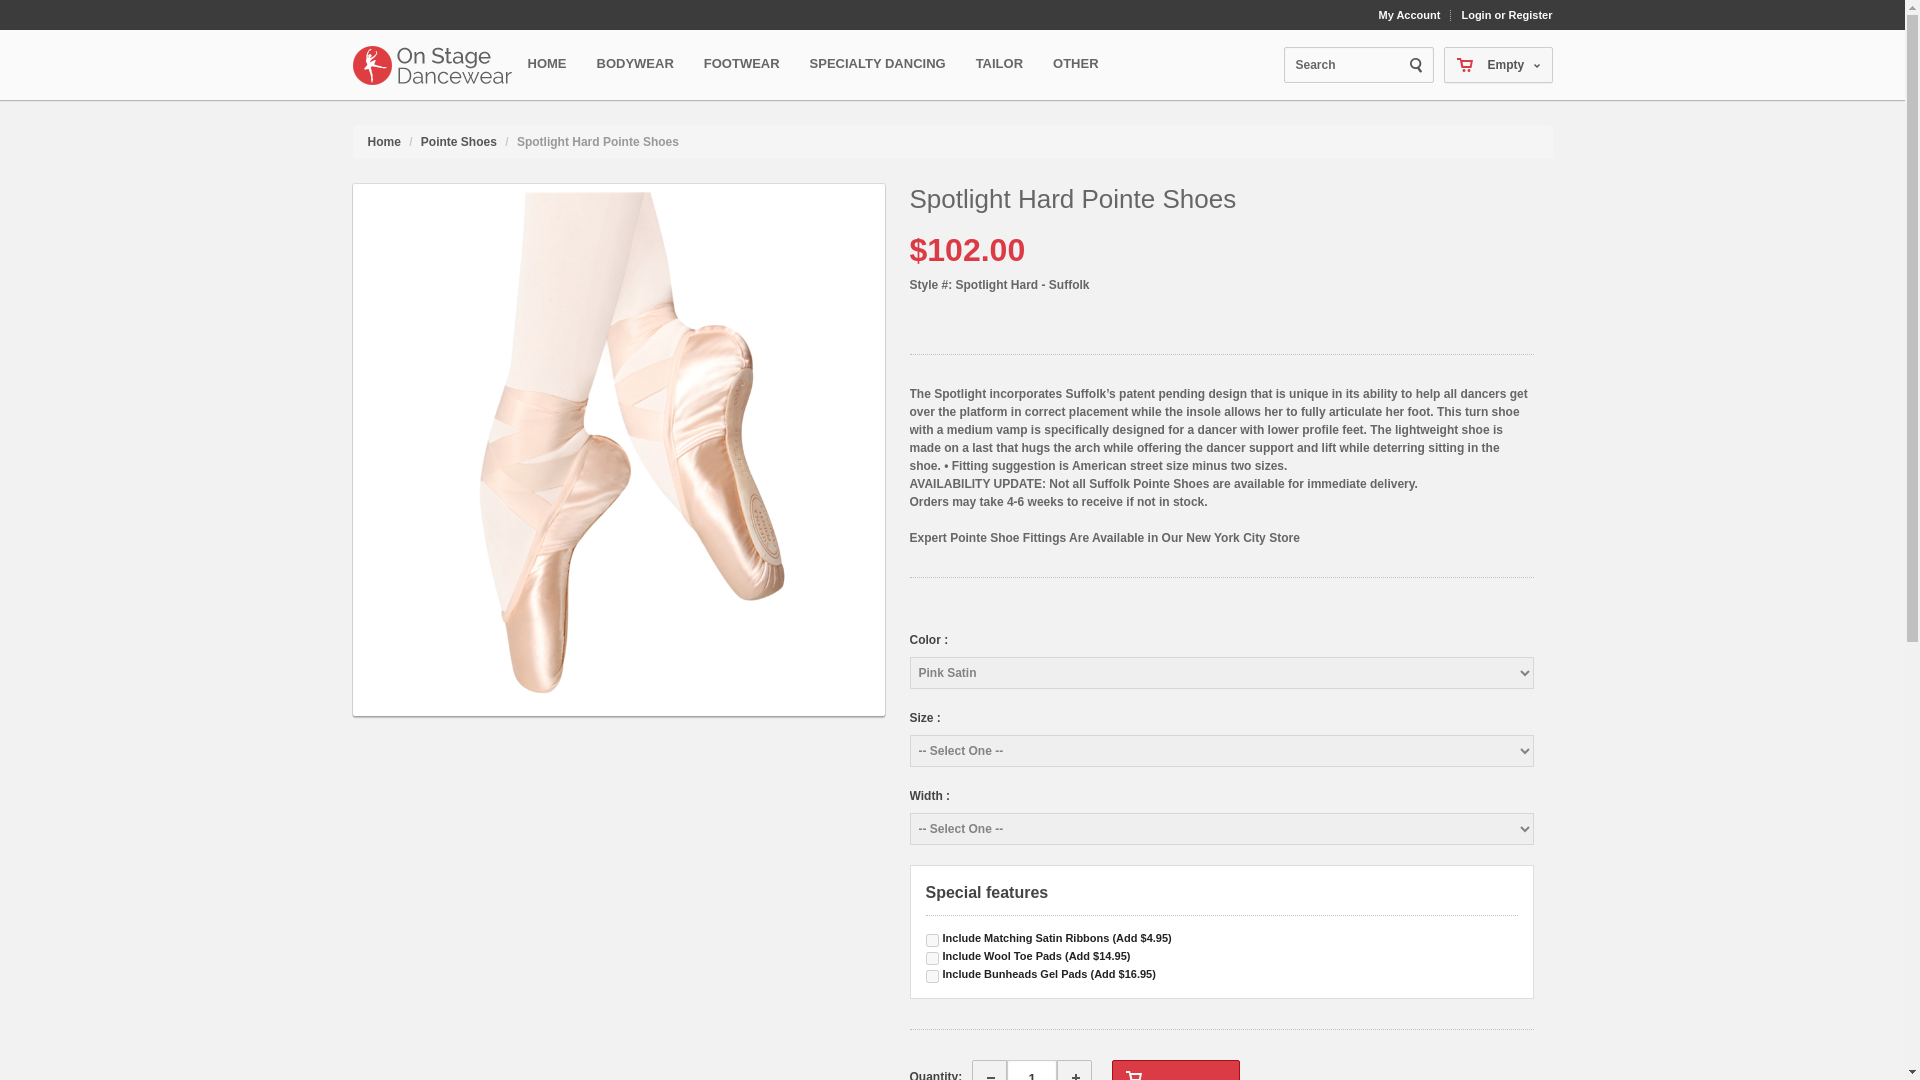 This screenshot has width=1920, height=1080. What do you see at coordinates (1506, 14) in the screenshot?
I see `Login or Register` at bounding box center [1506, 14].